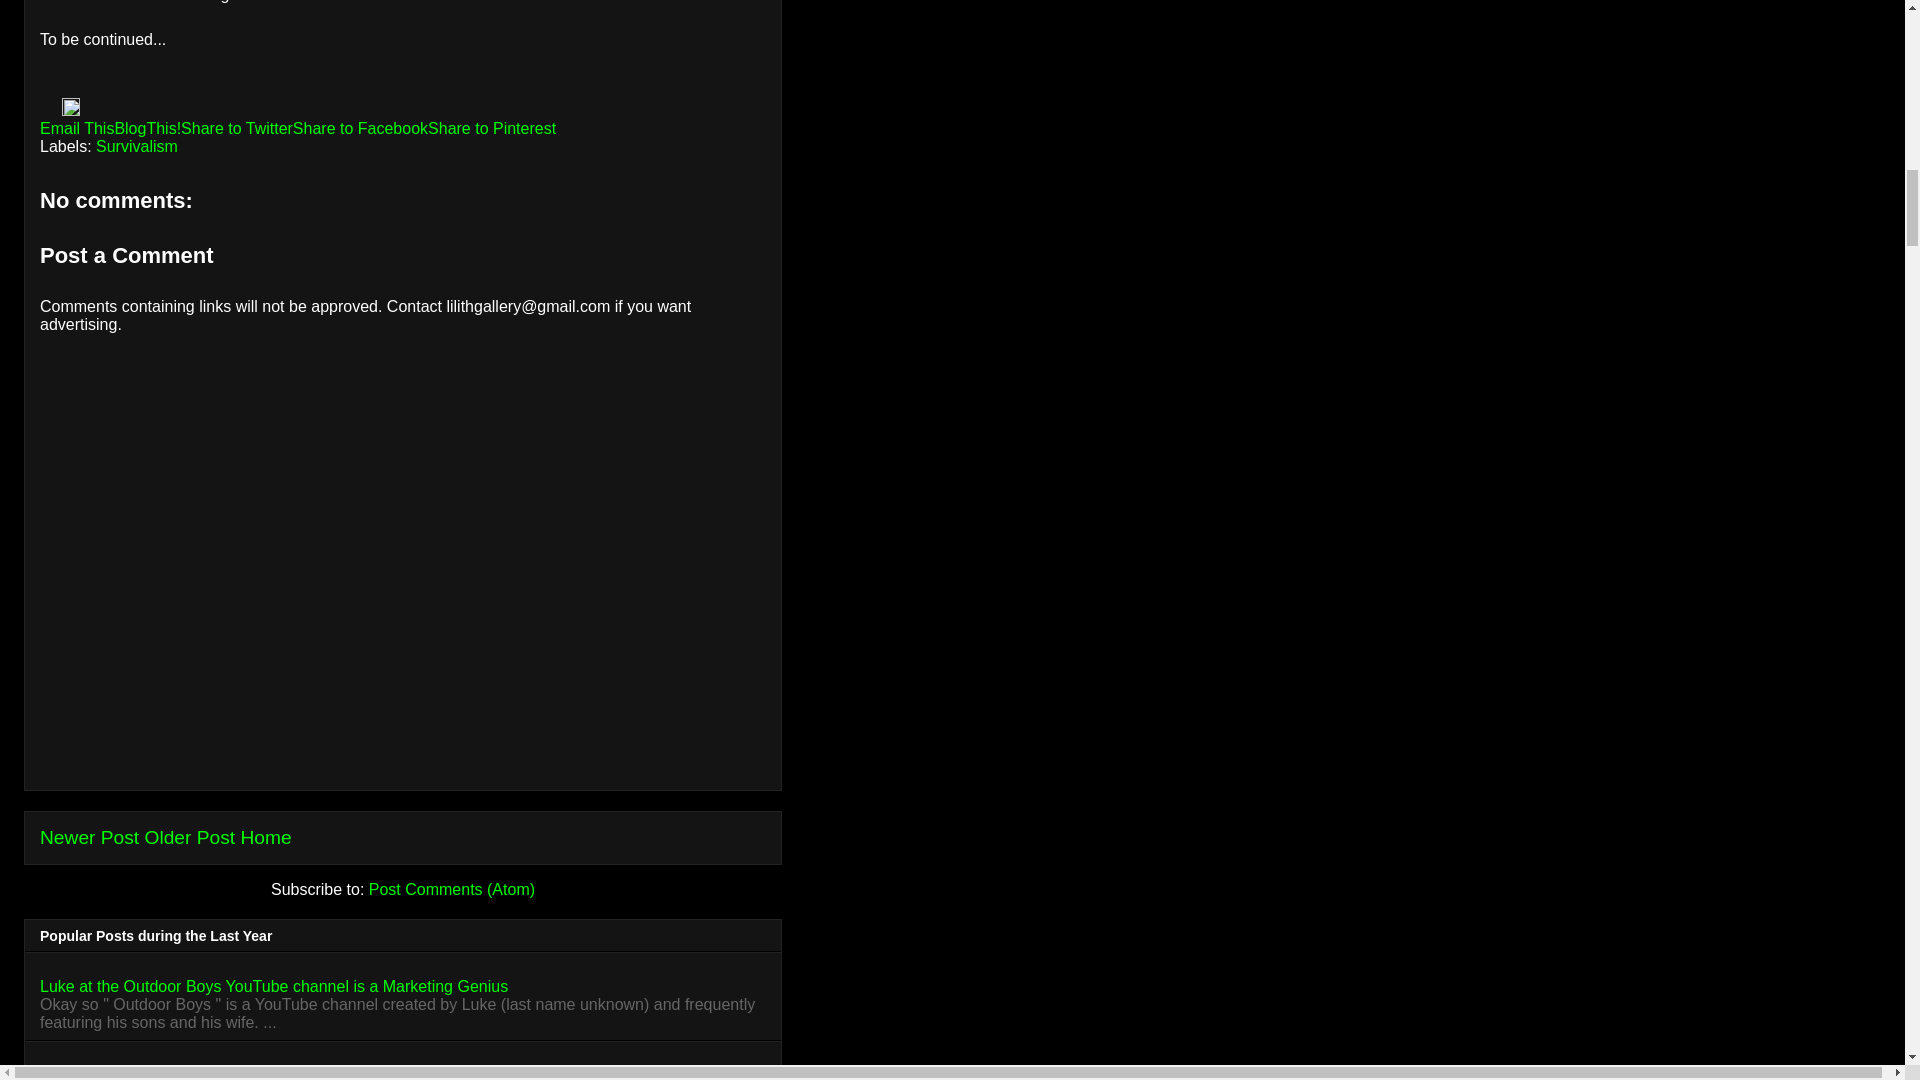 This screenshot has width=1920, height=1080. What do you see at coordinates (236, 128) in the screenshot?
I see `Share to Twitter` at bounding box center [236, 128].